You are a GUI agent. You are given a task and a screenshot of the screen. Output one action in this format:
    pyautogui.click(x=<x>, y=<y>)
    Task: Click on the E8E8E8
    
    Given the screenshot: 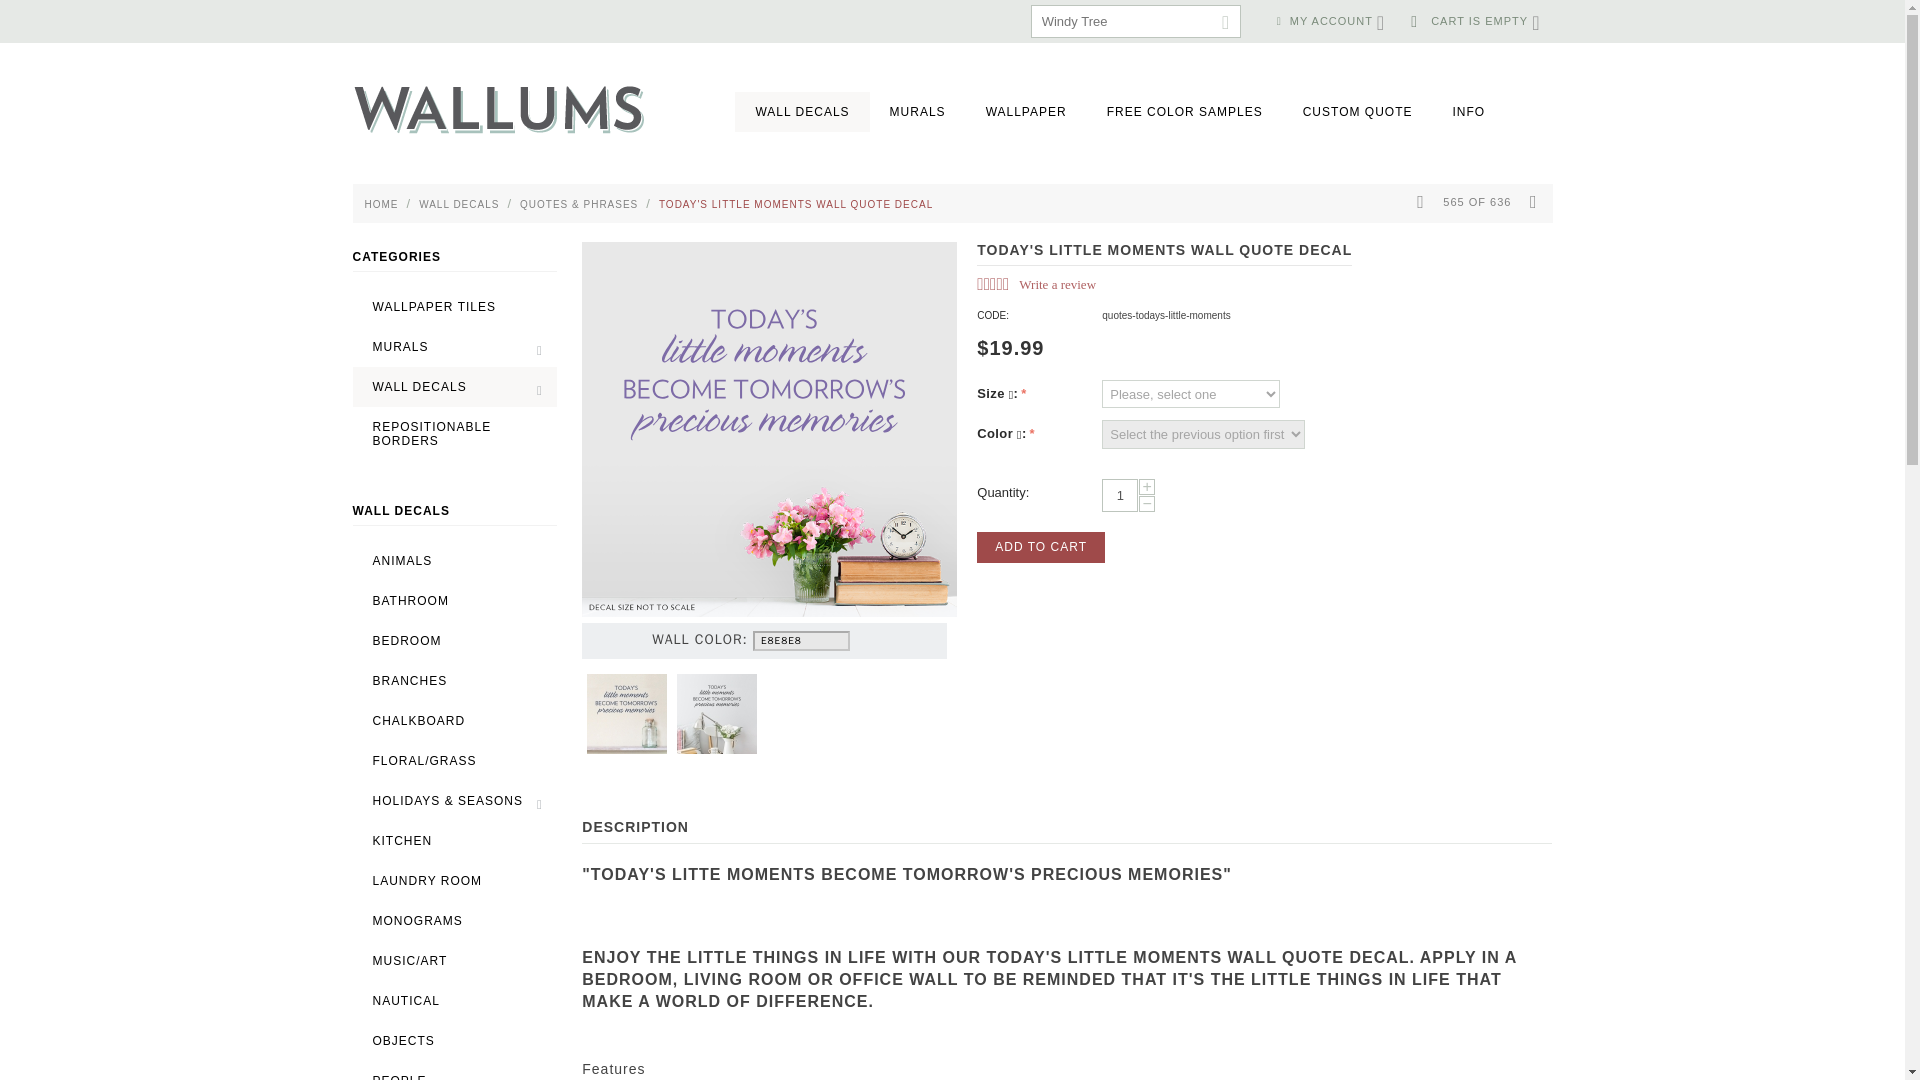 What is the action you would take?
    pyautogui.click(x=801, y=640)
    